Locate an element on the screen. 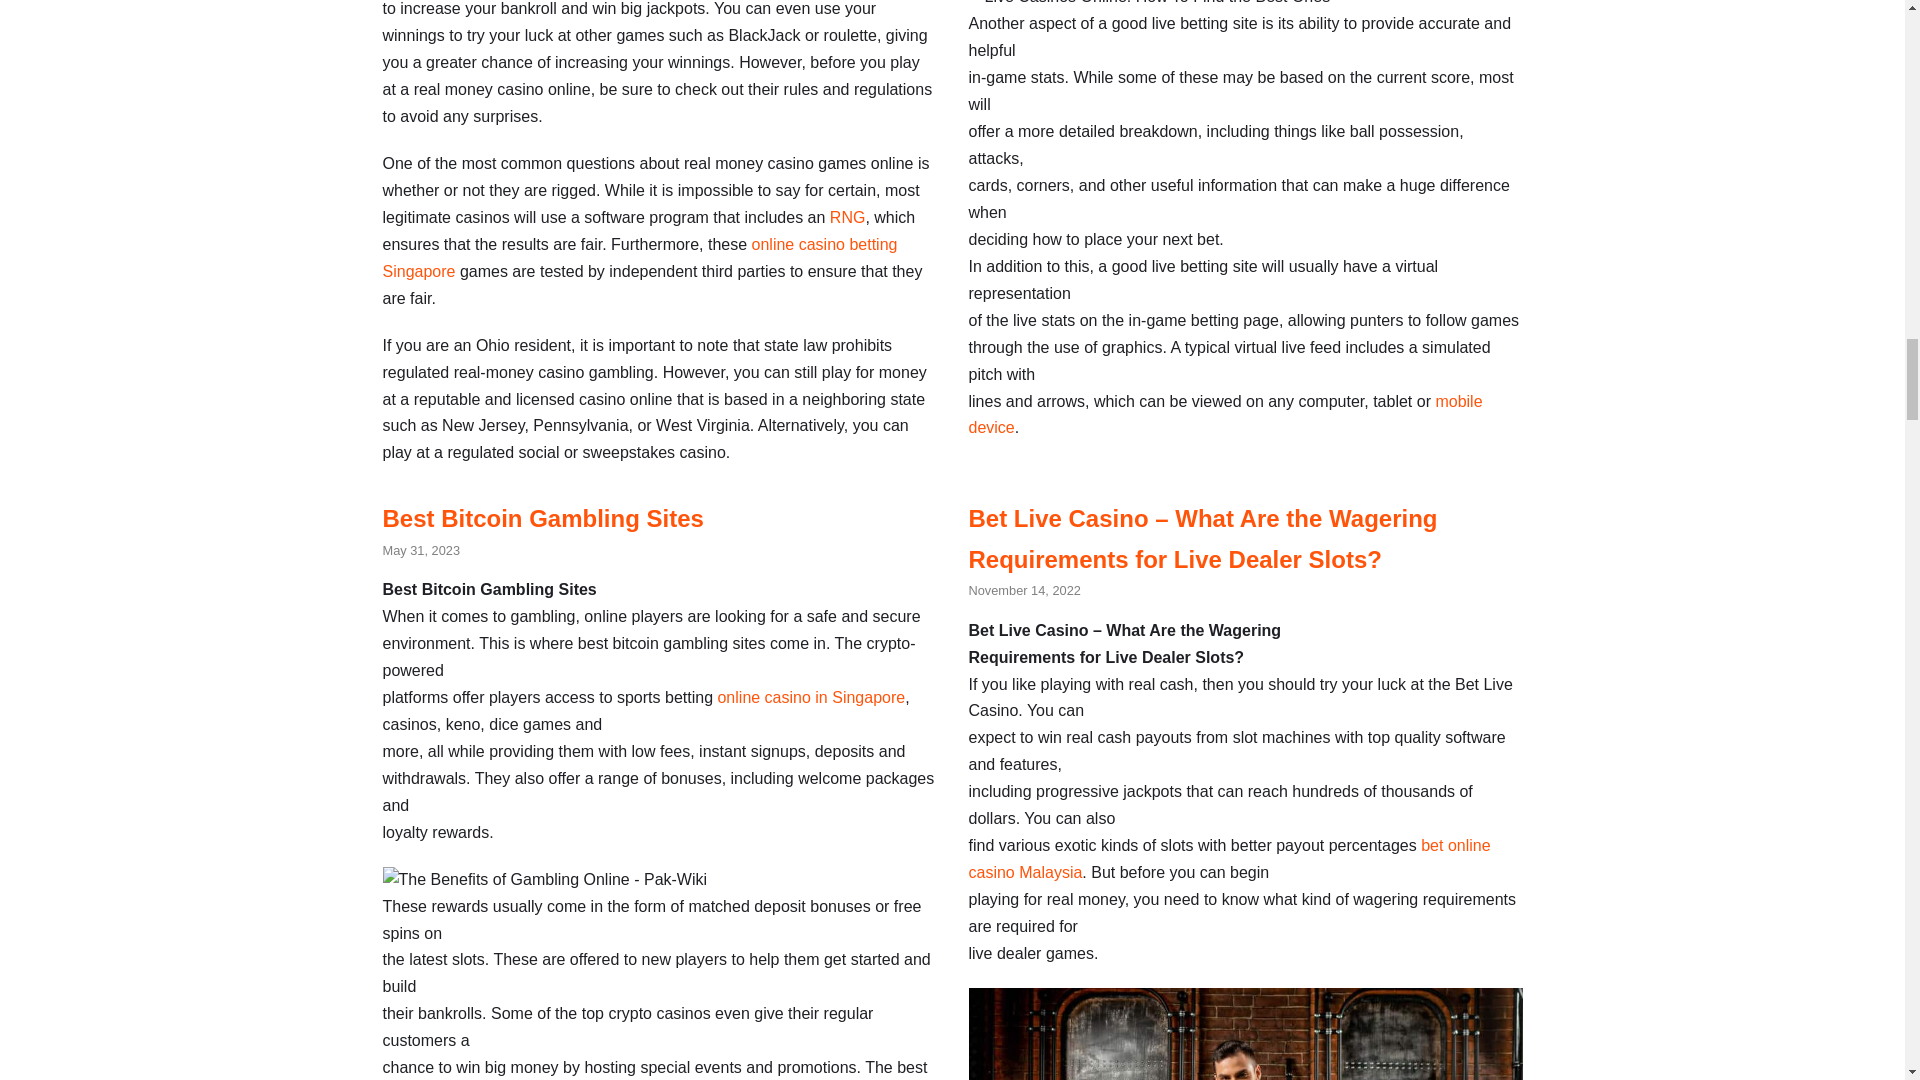 The image size is (1920, 1080). RNG is located at coordinates (847, 217).